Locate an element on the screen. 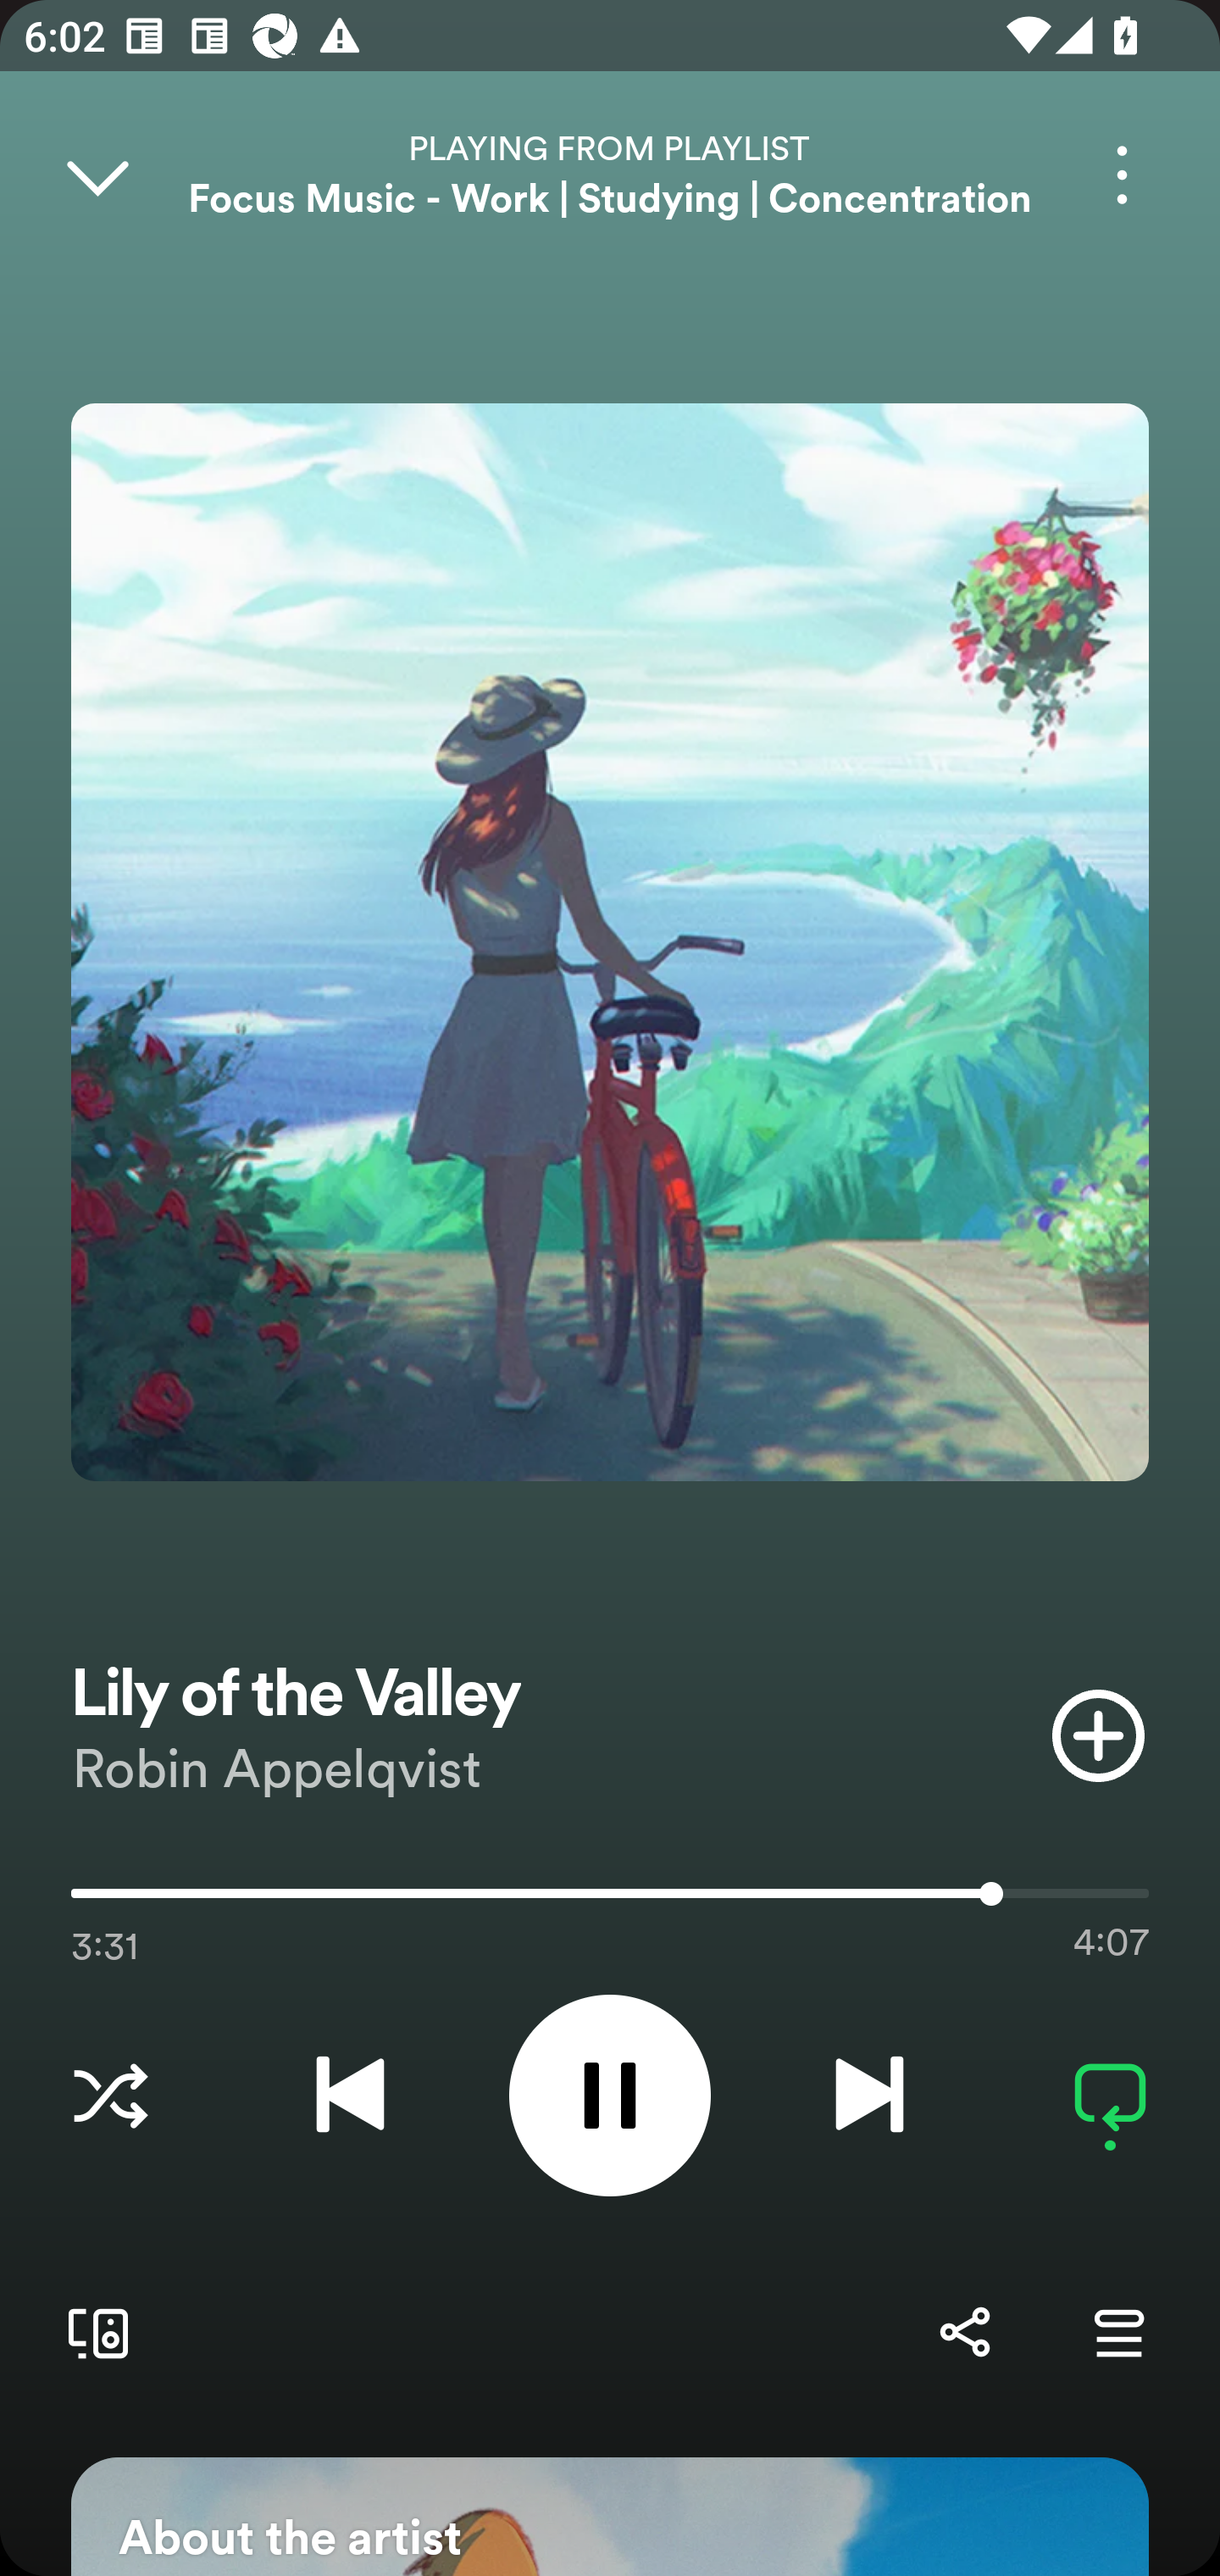 This screenshot has width=1220, height=2576. Repeat is located at coordinates (1110, 2095).